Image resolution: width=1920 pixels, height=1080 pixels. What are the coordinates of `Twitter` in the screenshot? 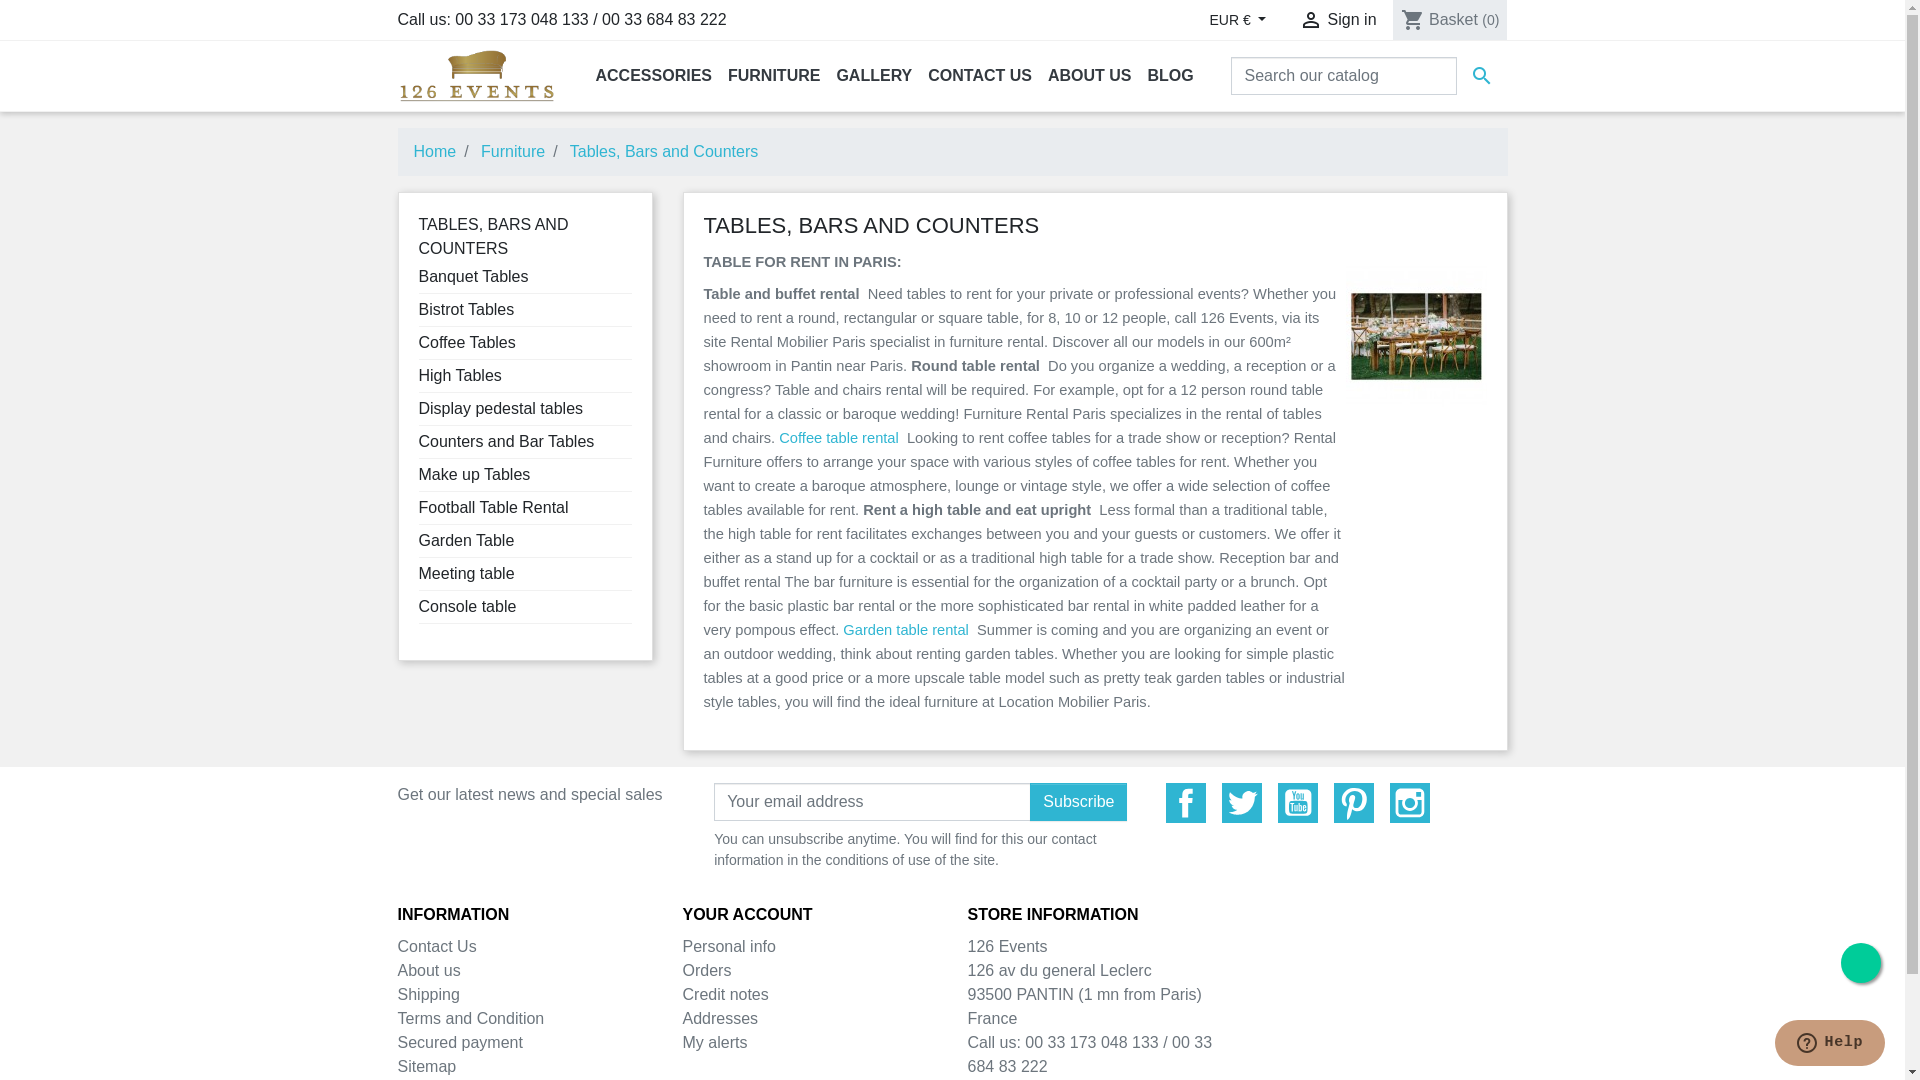 It's located at (1242, 803).